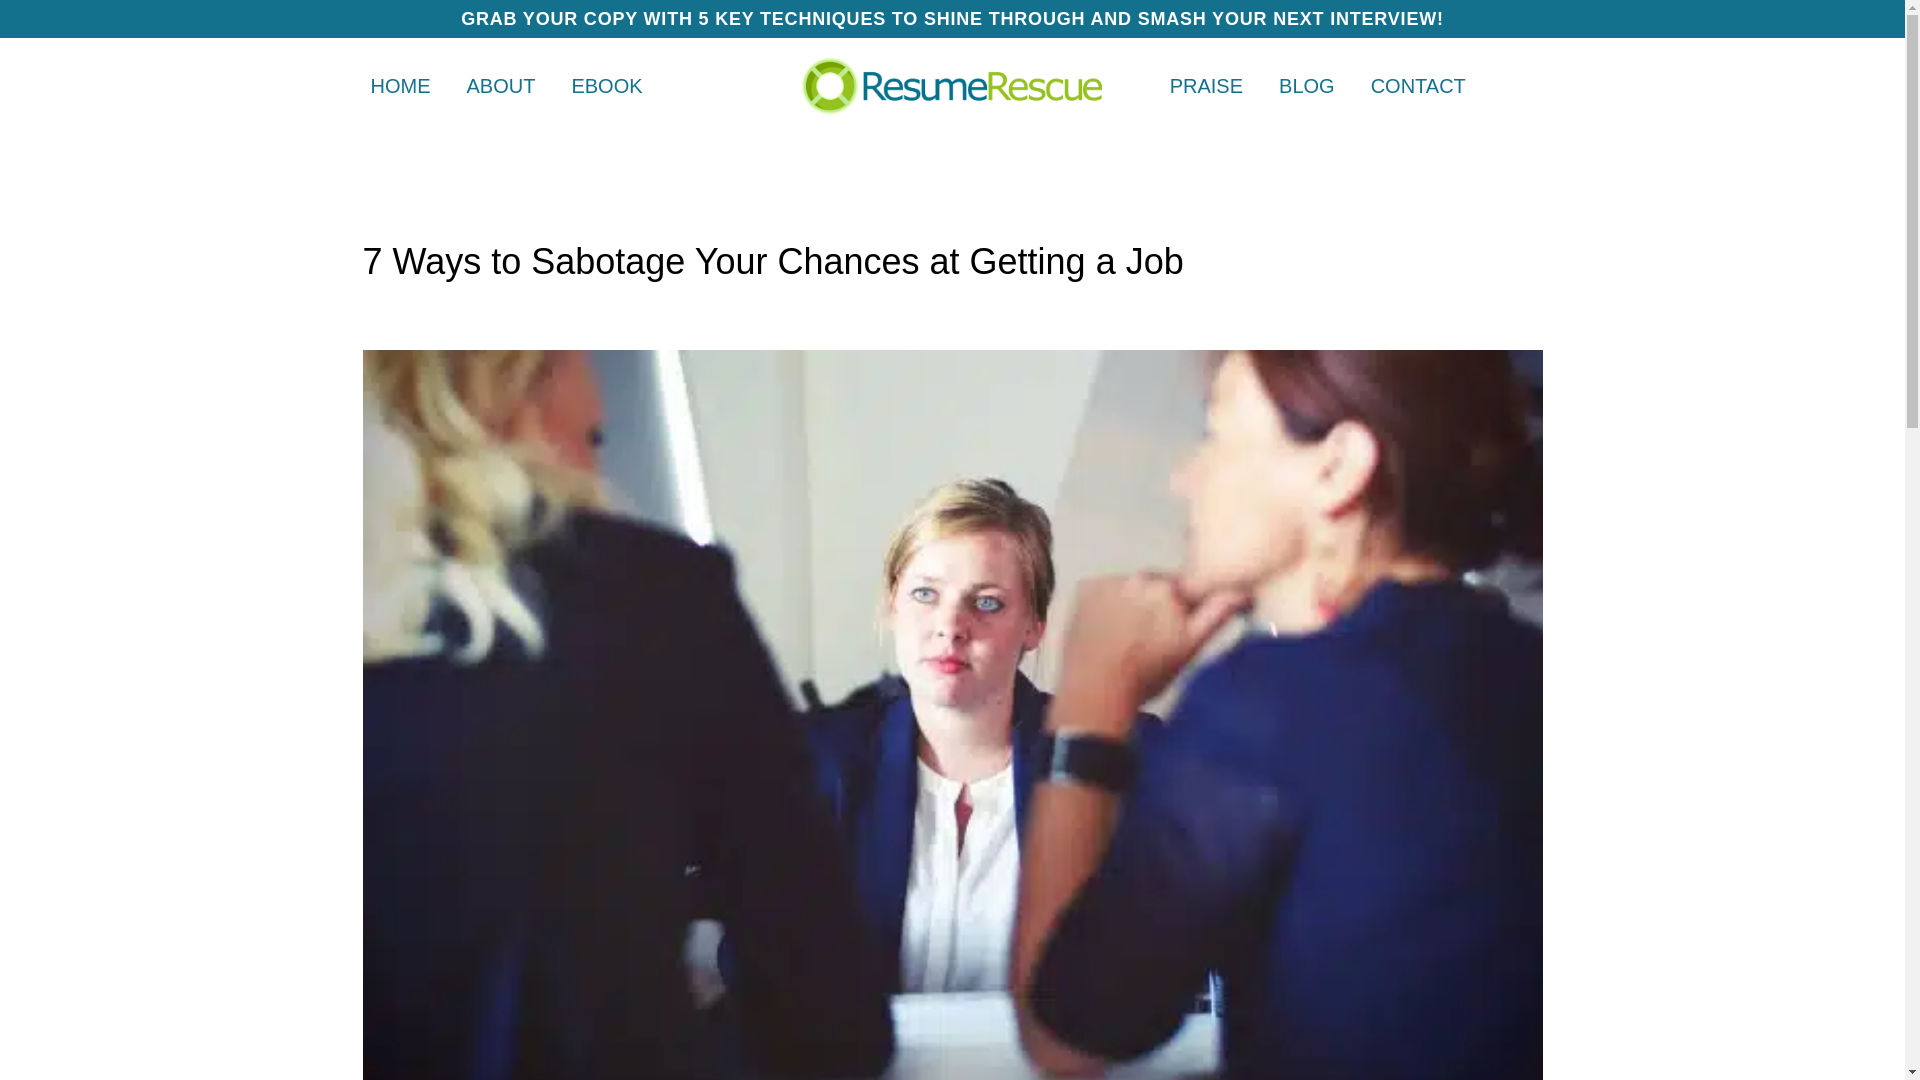  What do you see at coordinates (1206, 86) in the screenshot?
I see `PRAISE` at bounding box center [1206, 86].